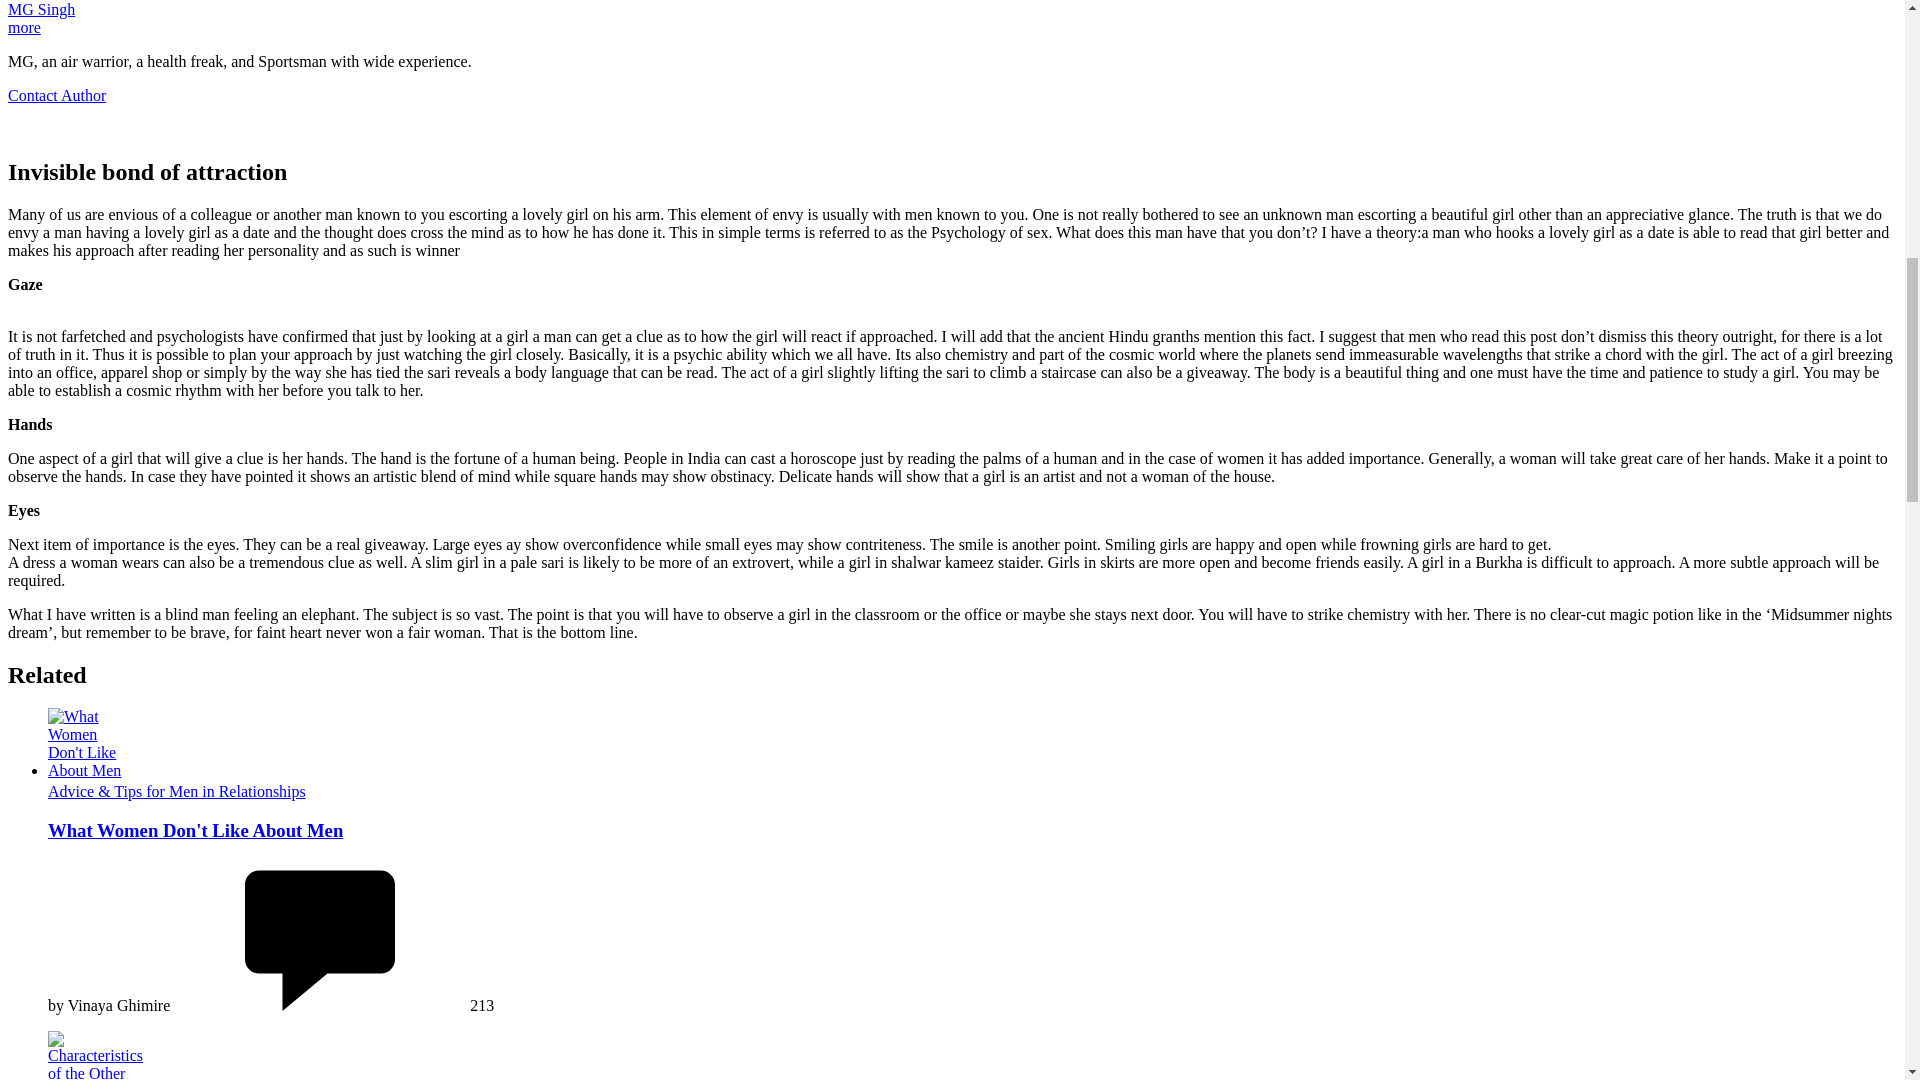  I want to click on Characteristics of the Other Woman: Why Men Cheat, so click(95, 1056).